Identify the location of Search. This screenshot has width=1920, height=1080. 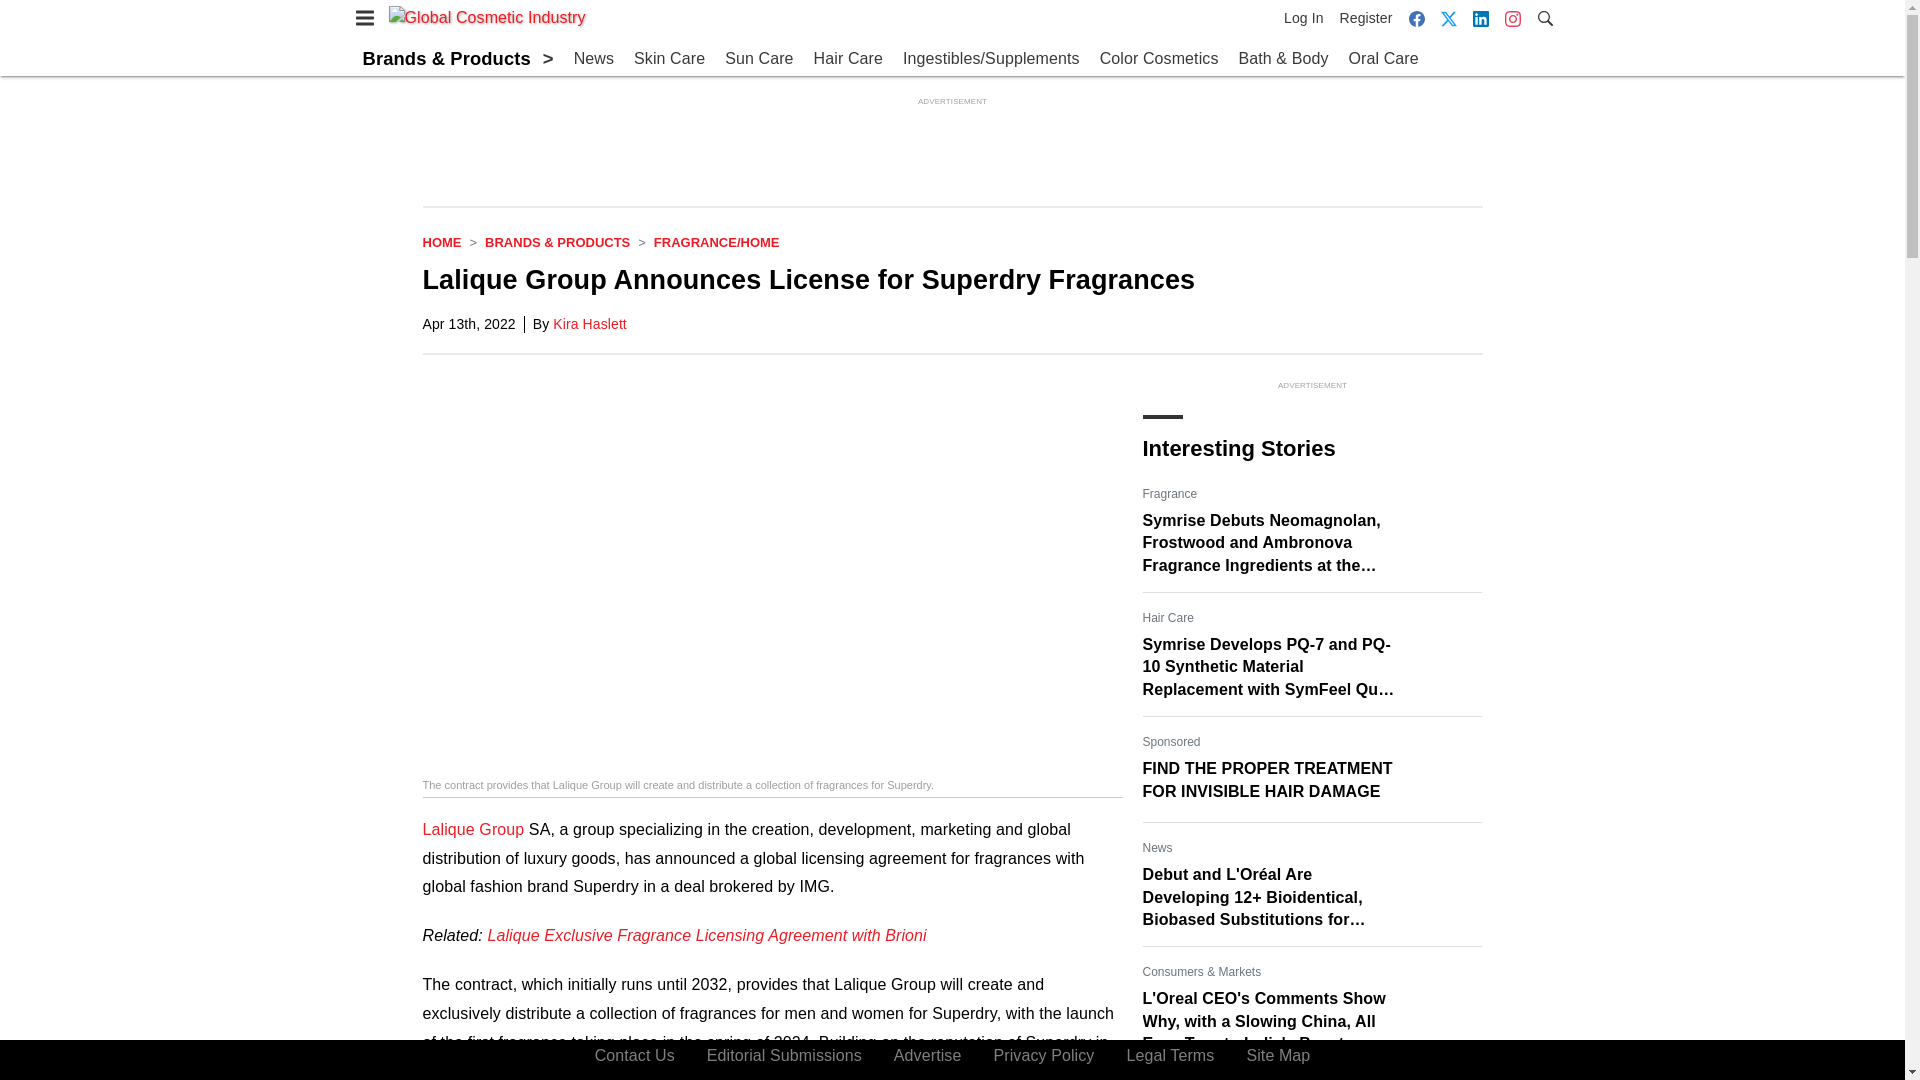
(1544, 16).